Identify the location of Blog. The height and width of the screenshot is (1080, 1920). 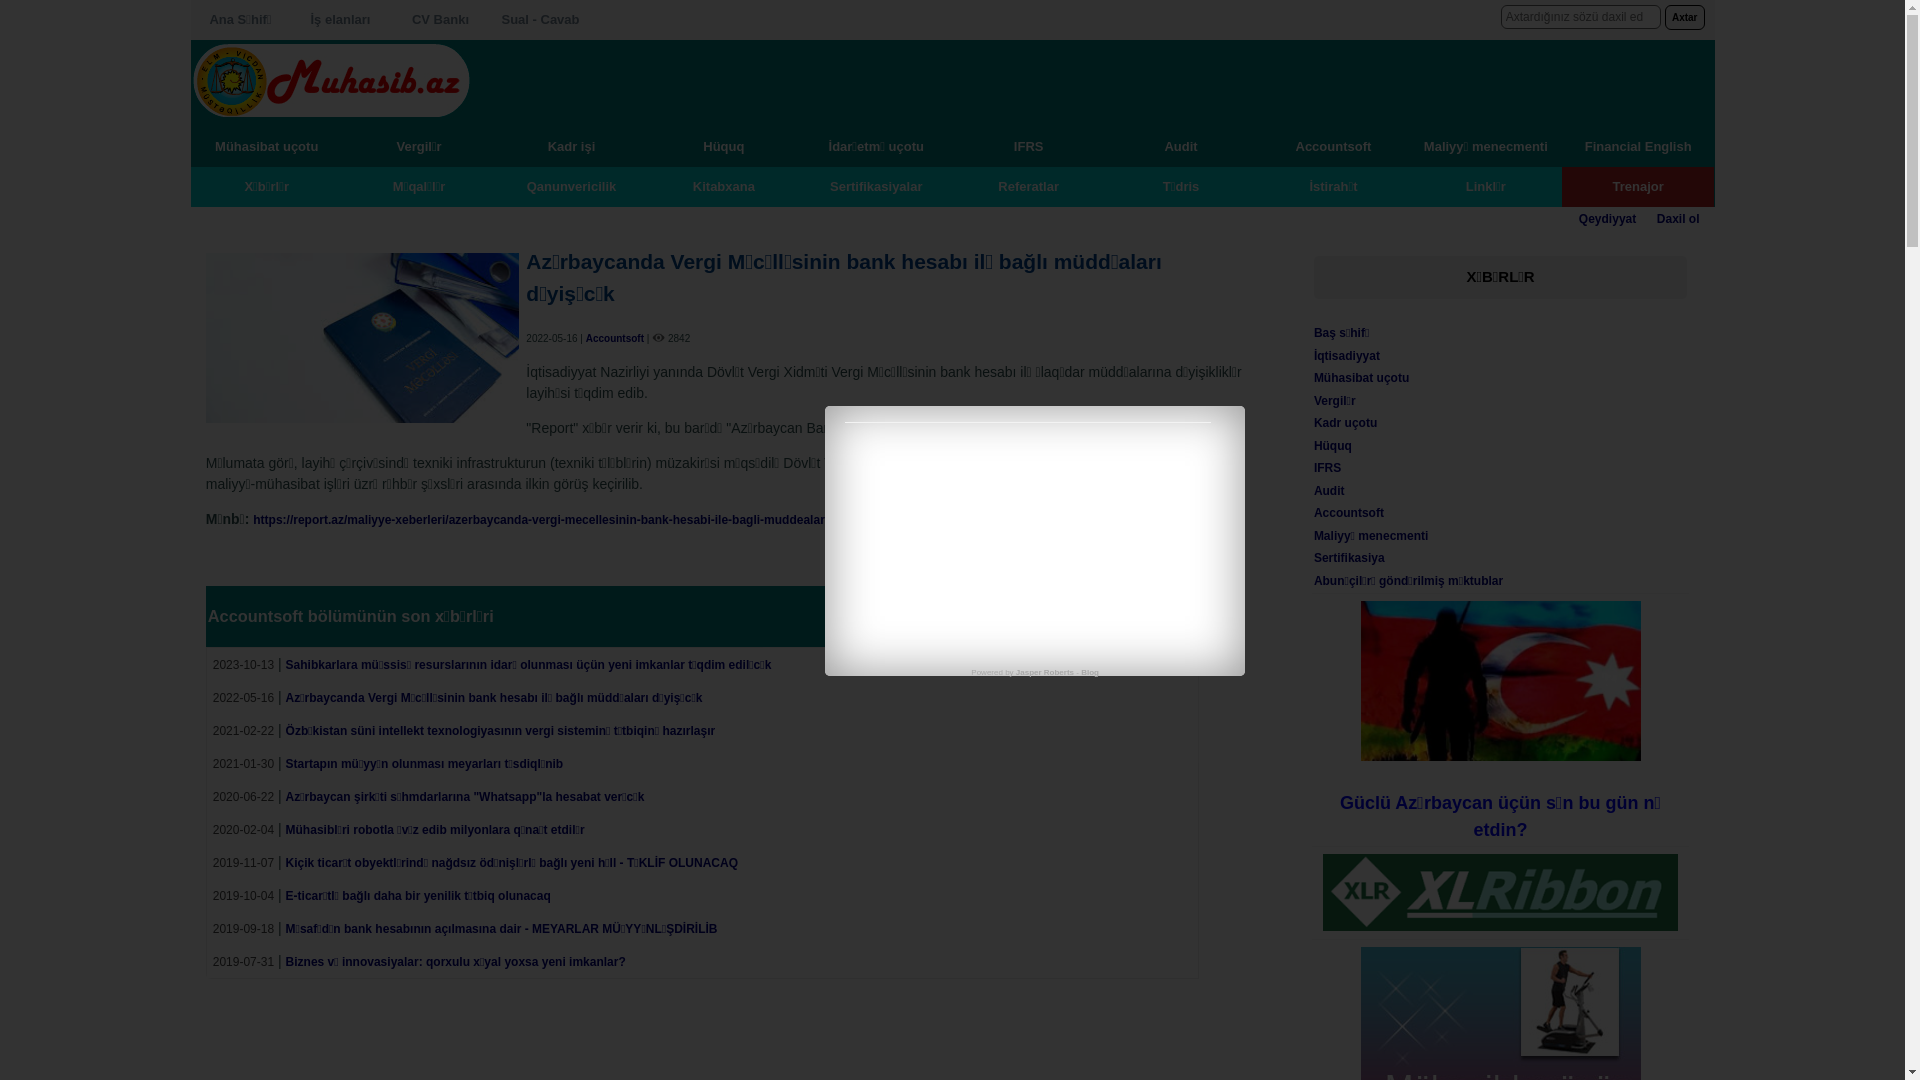
(1090, 672).